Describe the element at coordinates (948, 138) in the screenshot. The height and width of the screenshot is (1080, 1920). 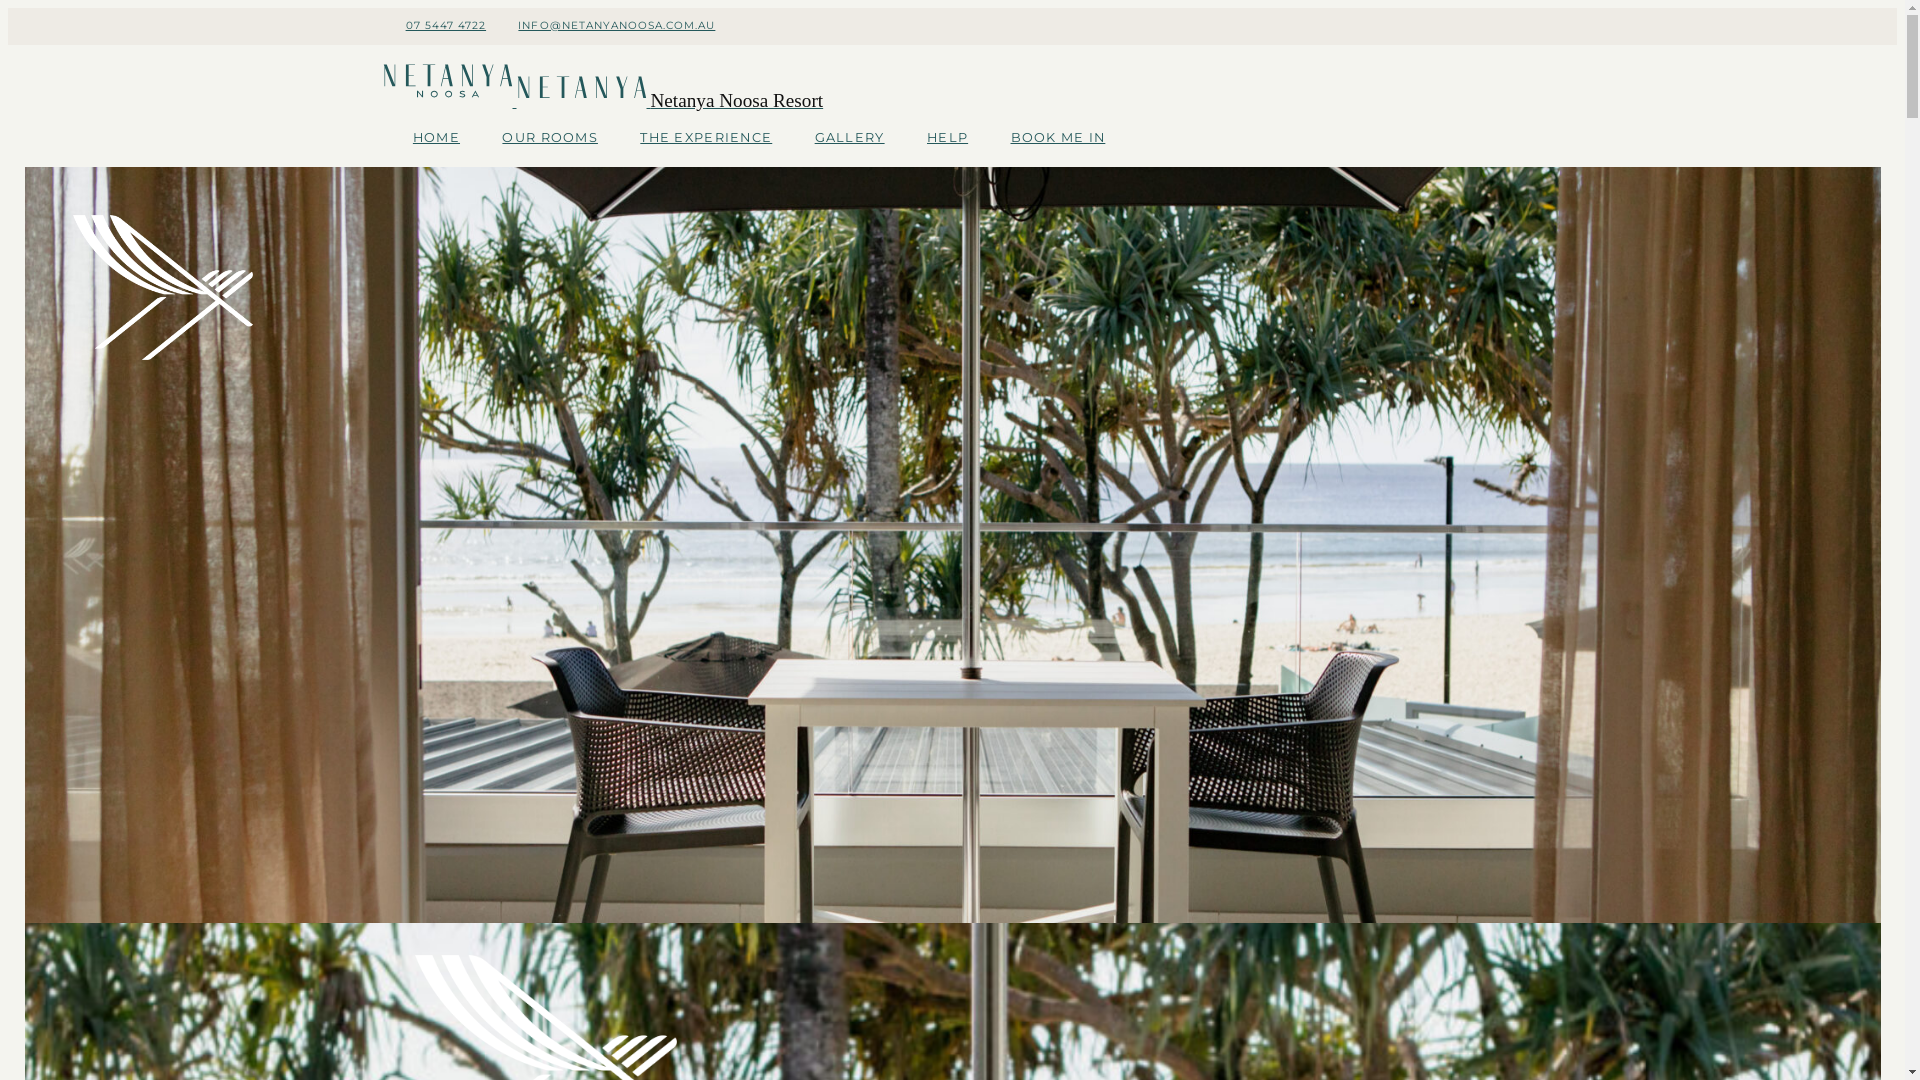
I see `HELP` at that location.